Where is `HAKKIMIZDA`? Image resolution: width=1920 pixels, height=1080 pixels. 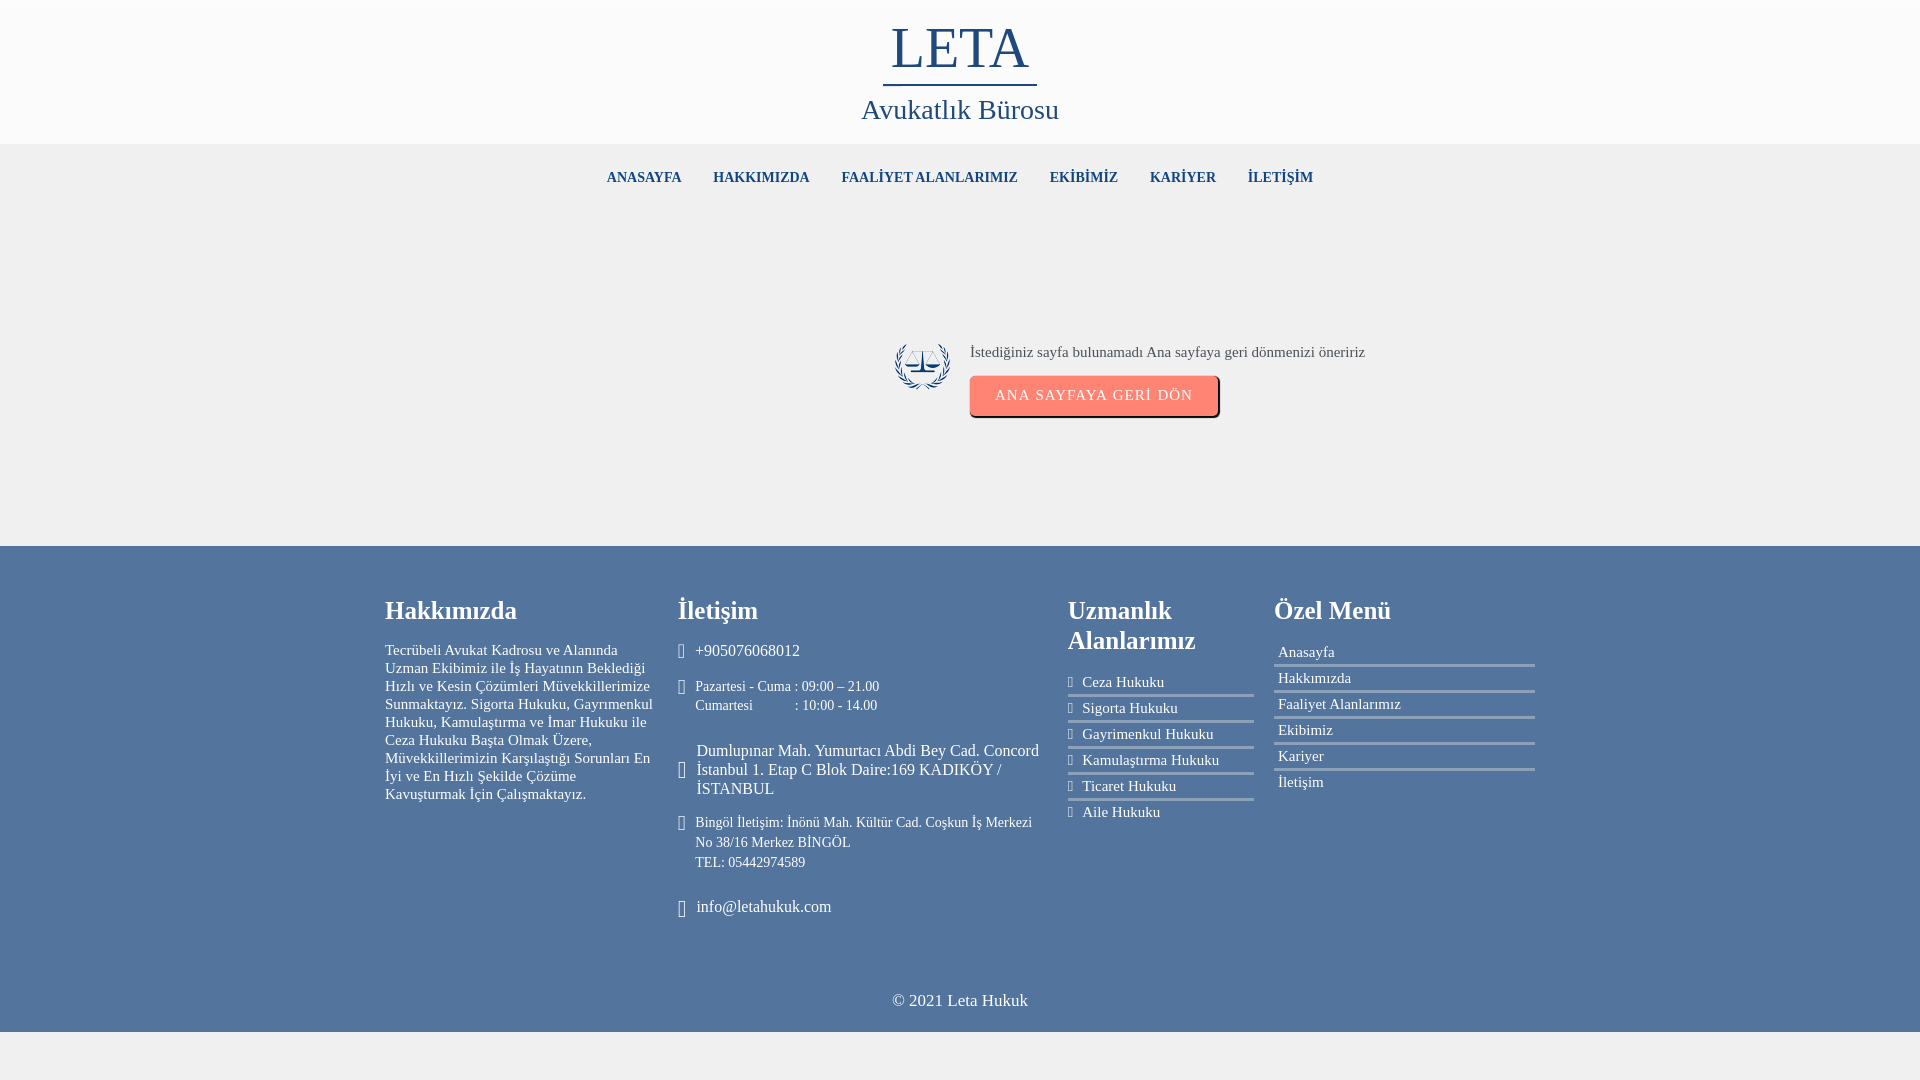
HAKKIMIZDA is located at coordinates (760, 178).